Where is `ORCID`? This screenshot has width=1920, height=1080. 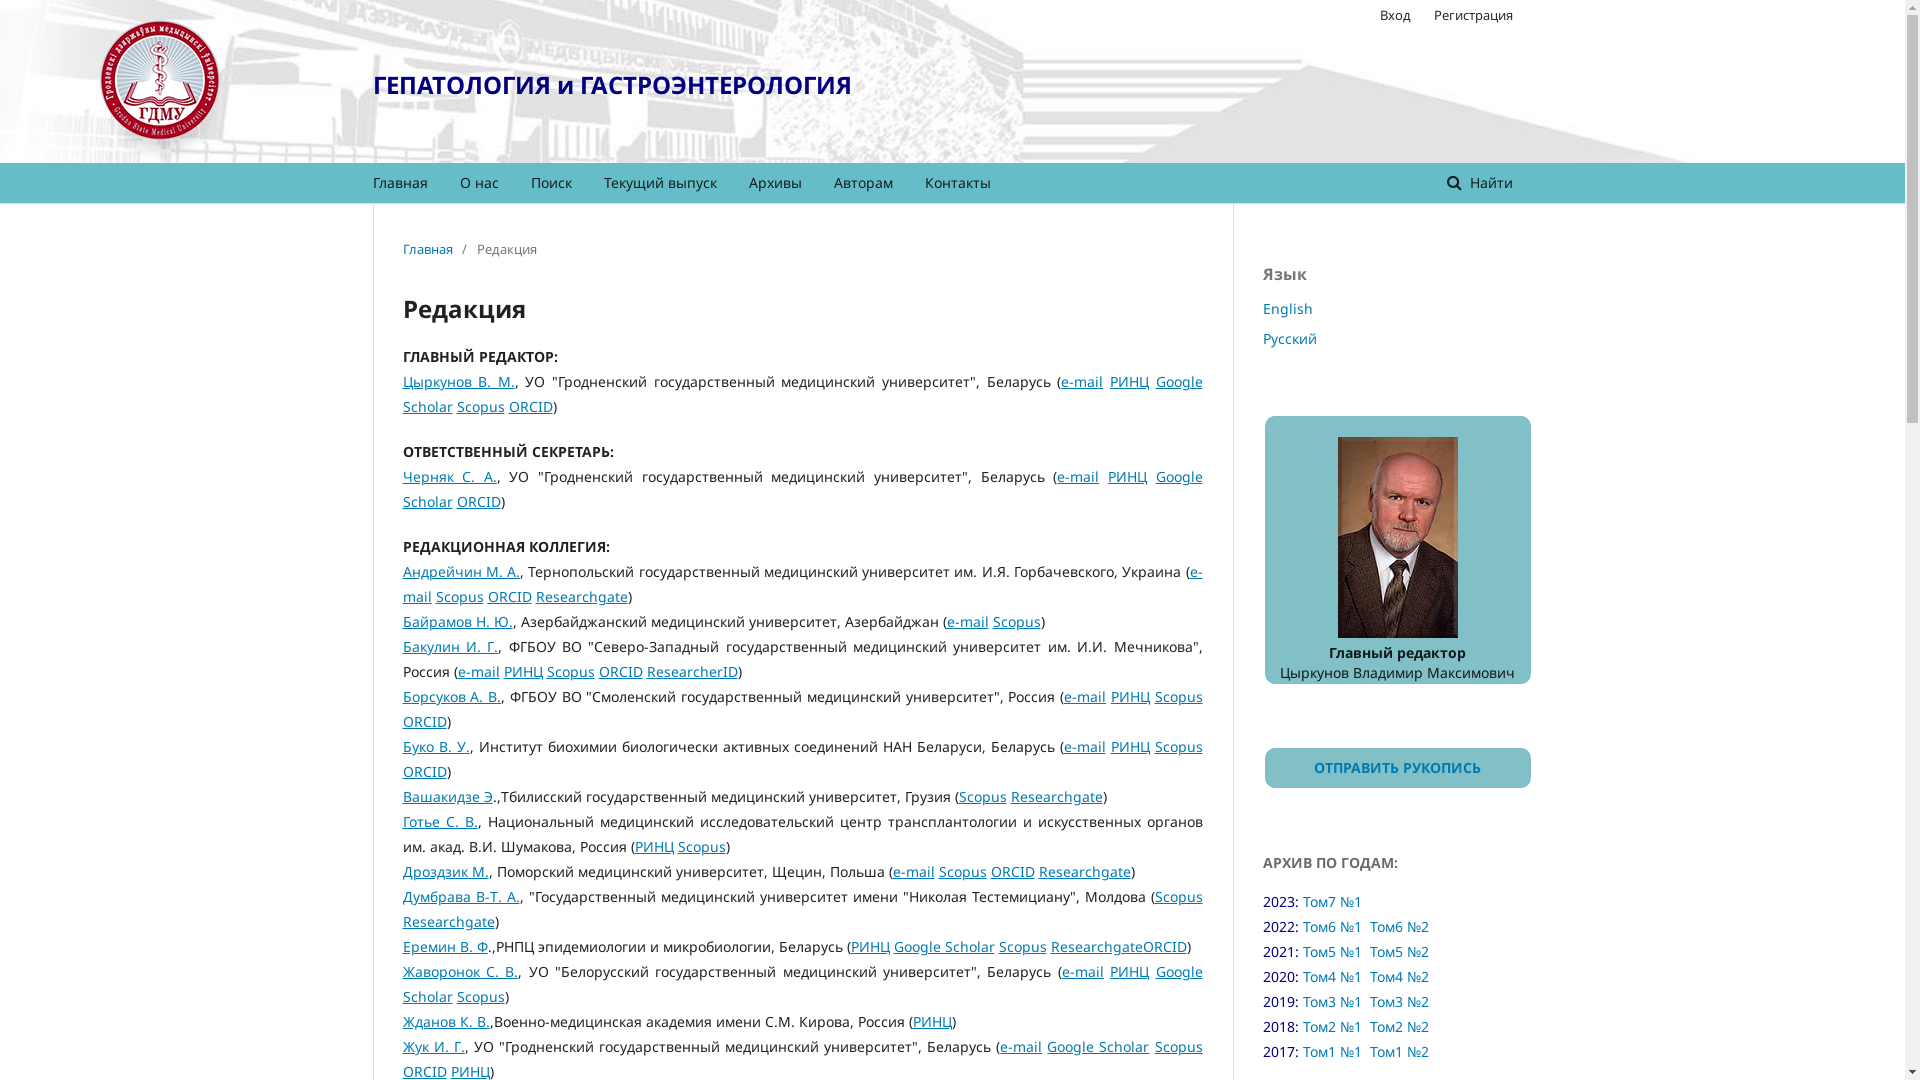
ORCID is located at coordinates (530, 406).